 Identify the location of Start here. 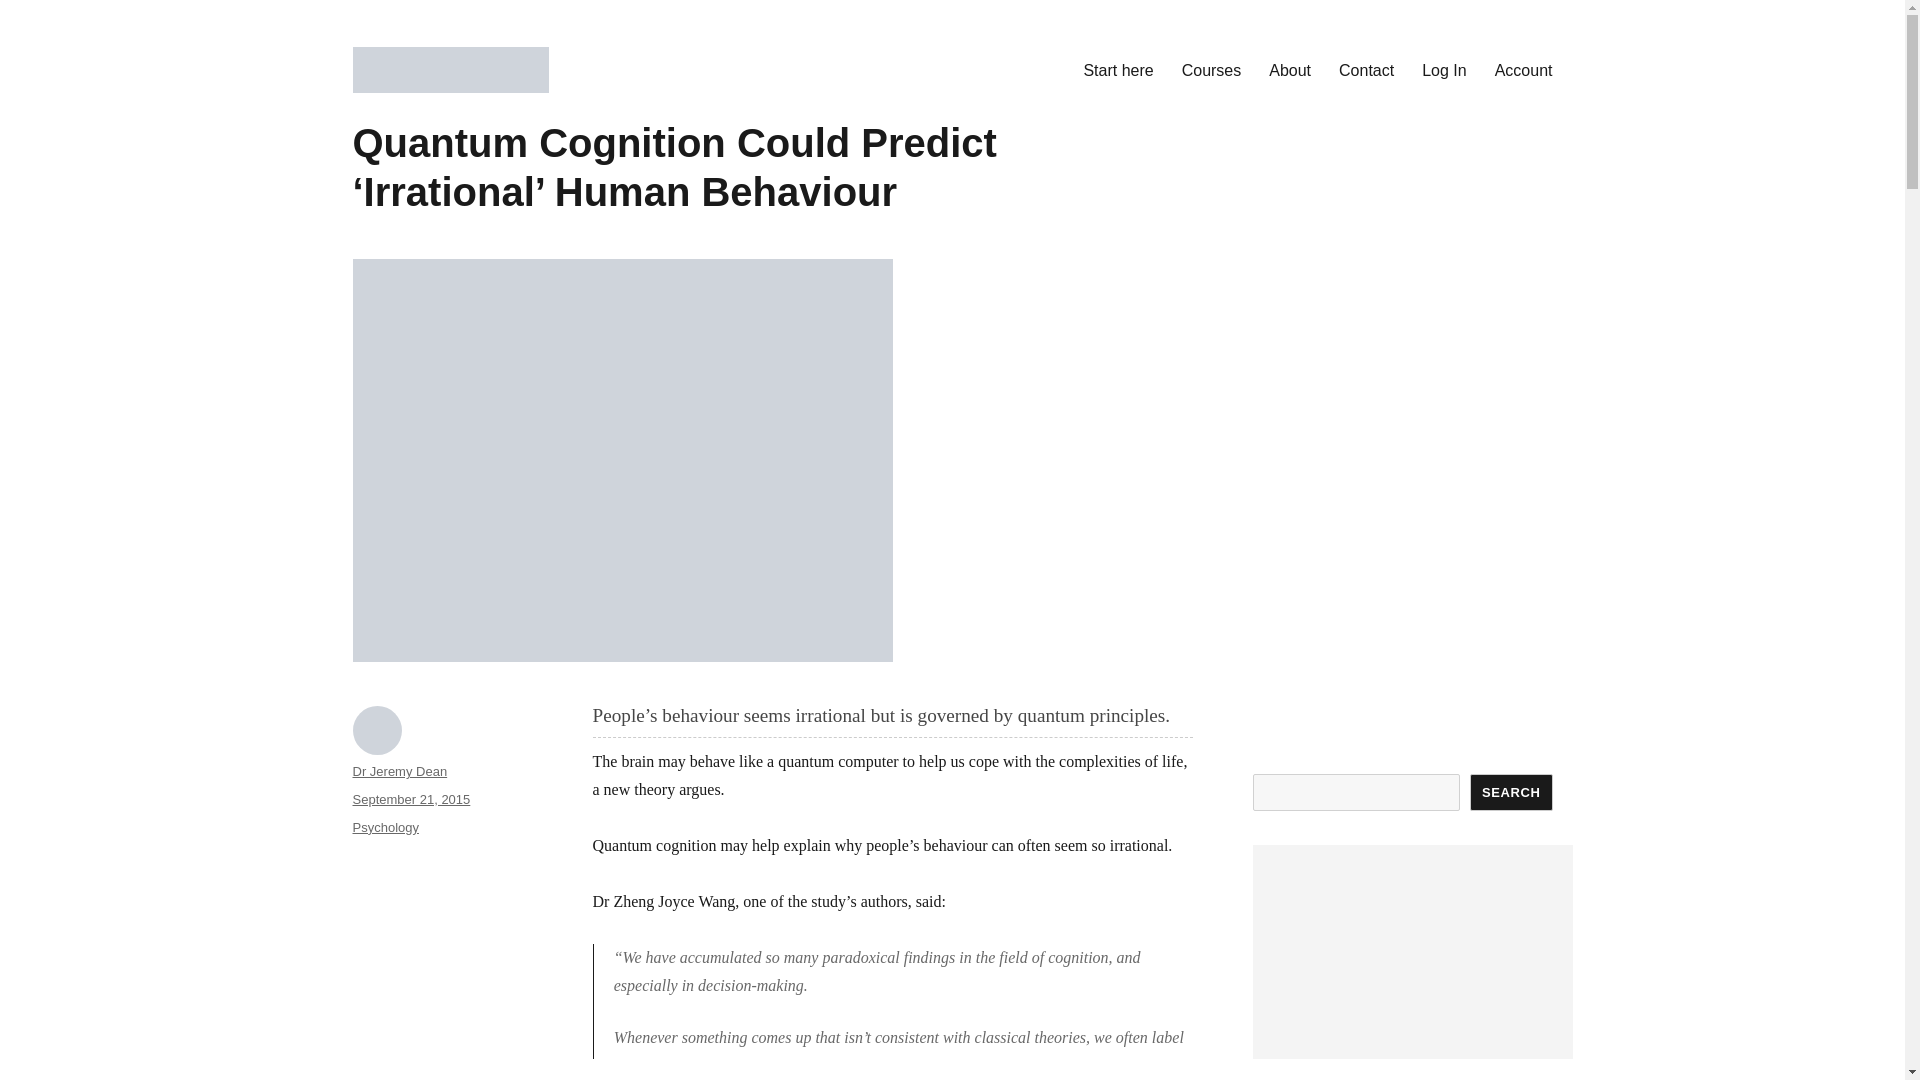
(1118, 69).